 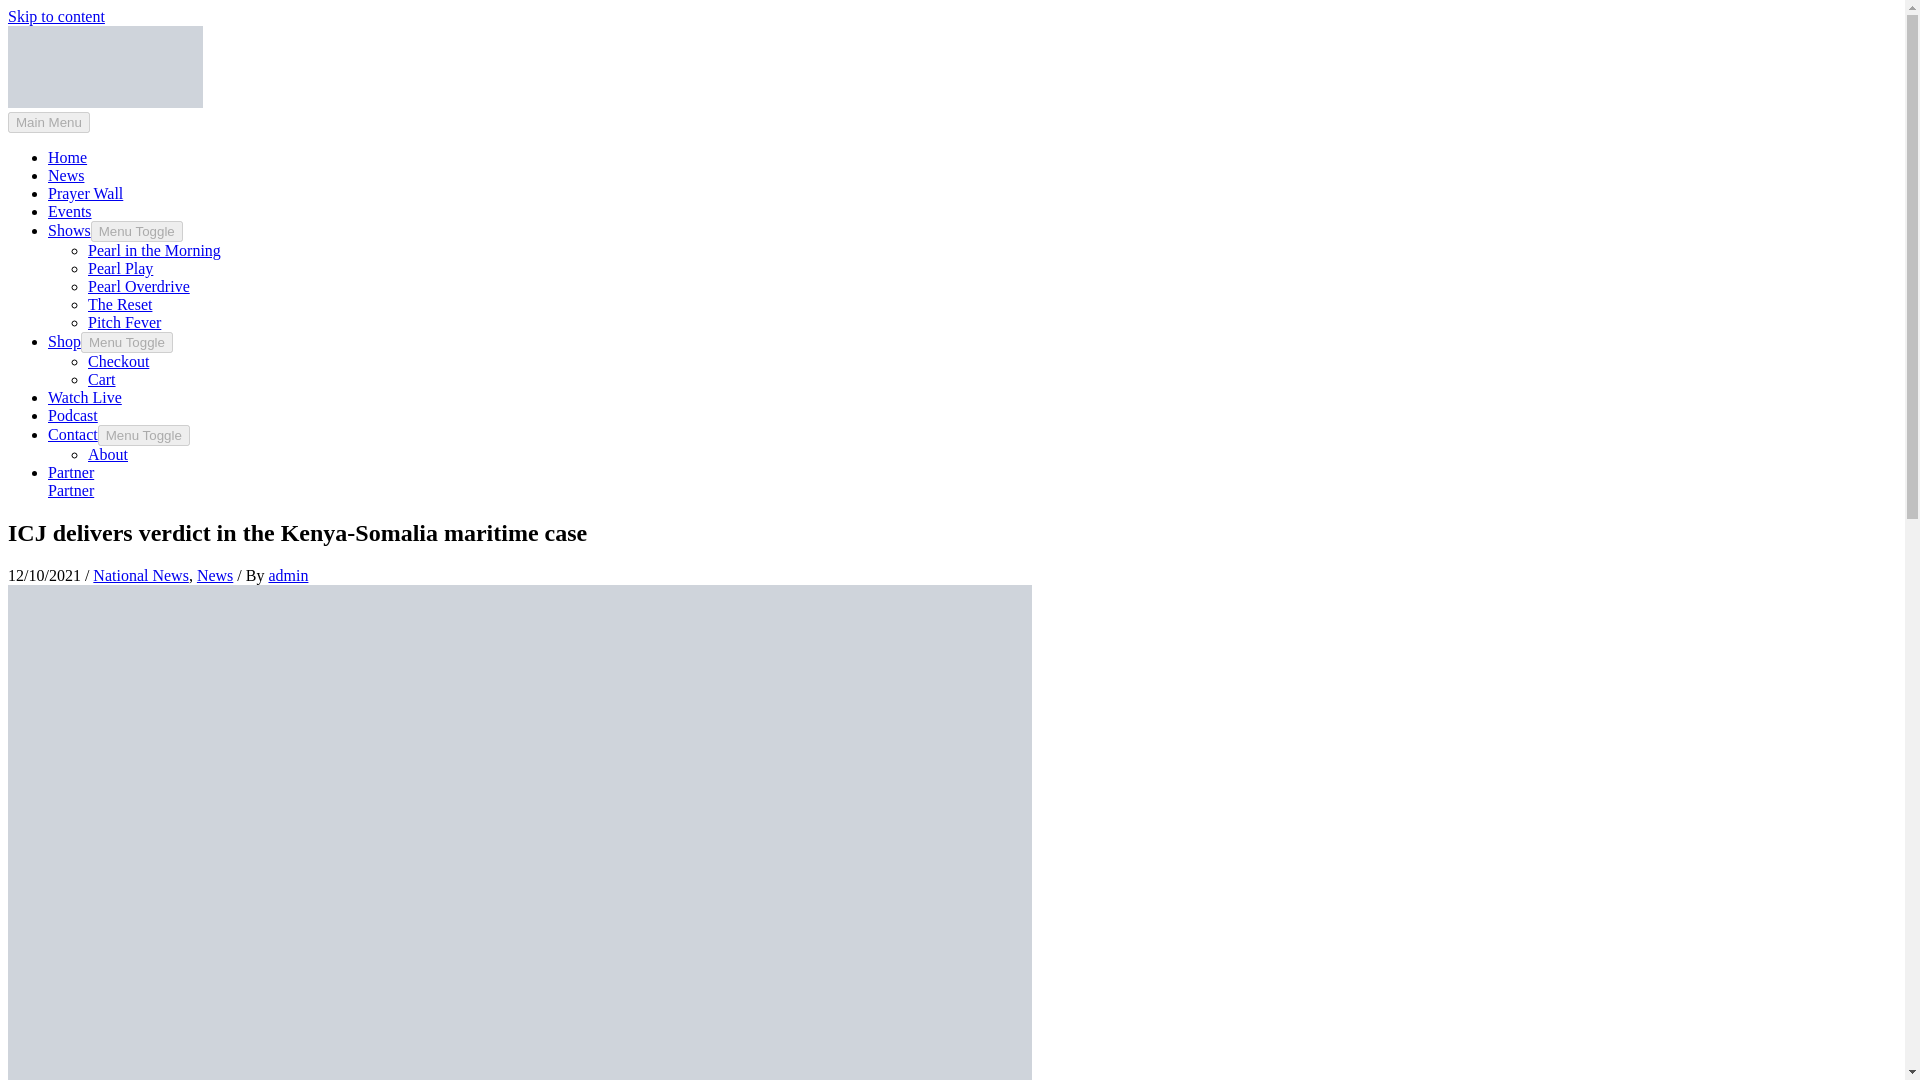 What do you see at coordinates (64, 340) in the screenshot?
I see `Shop` at bounding box center [64, 340].